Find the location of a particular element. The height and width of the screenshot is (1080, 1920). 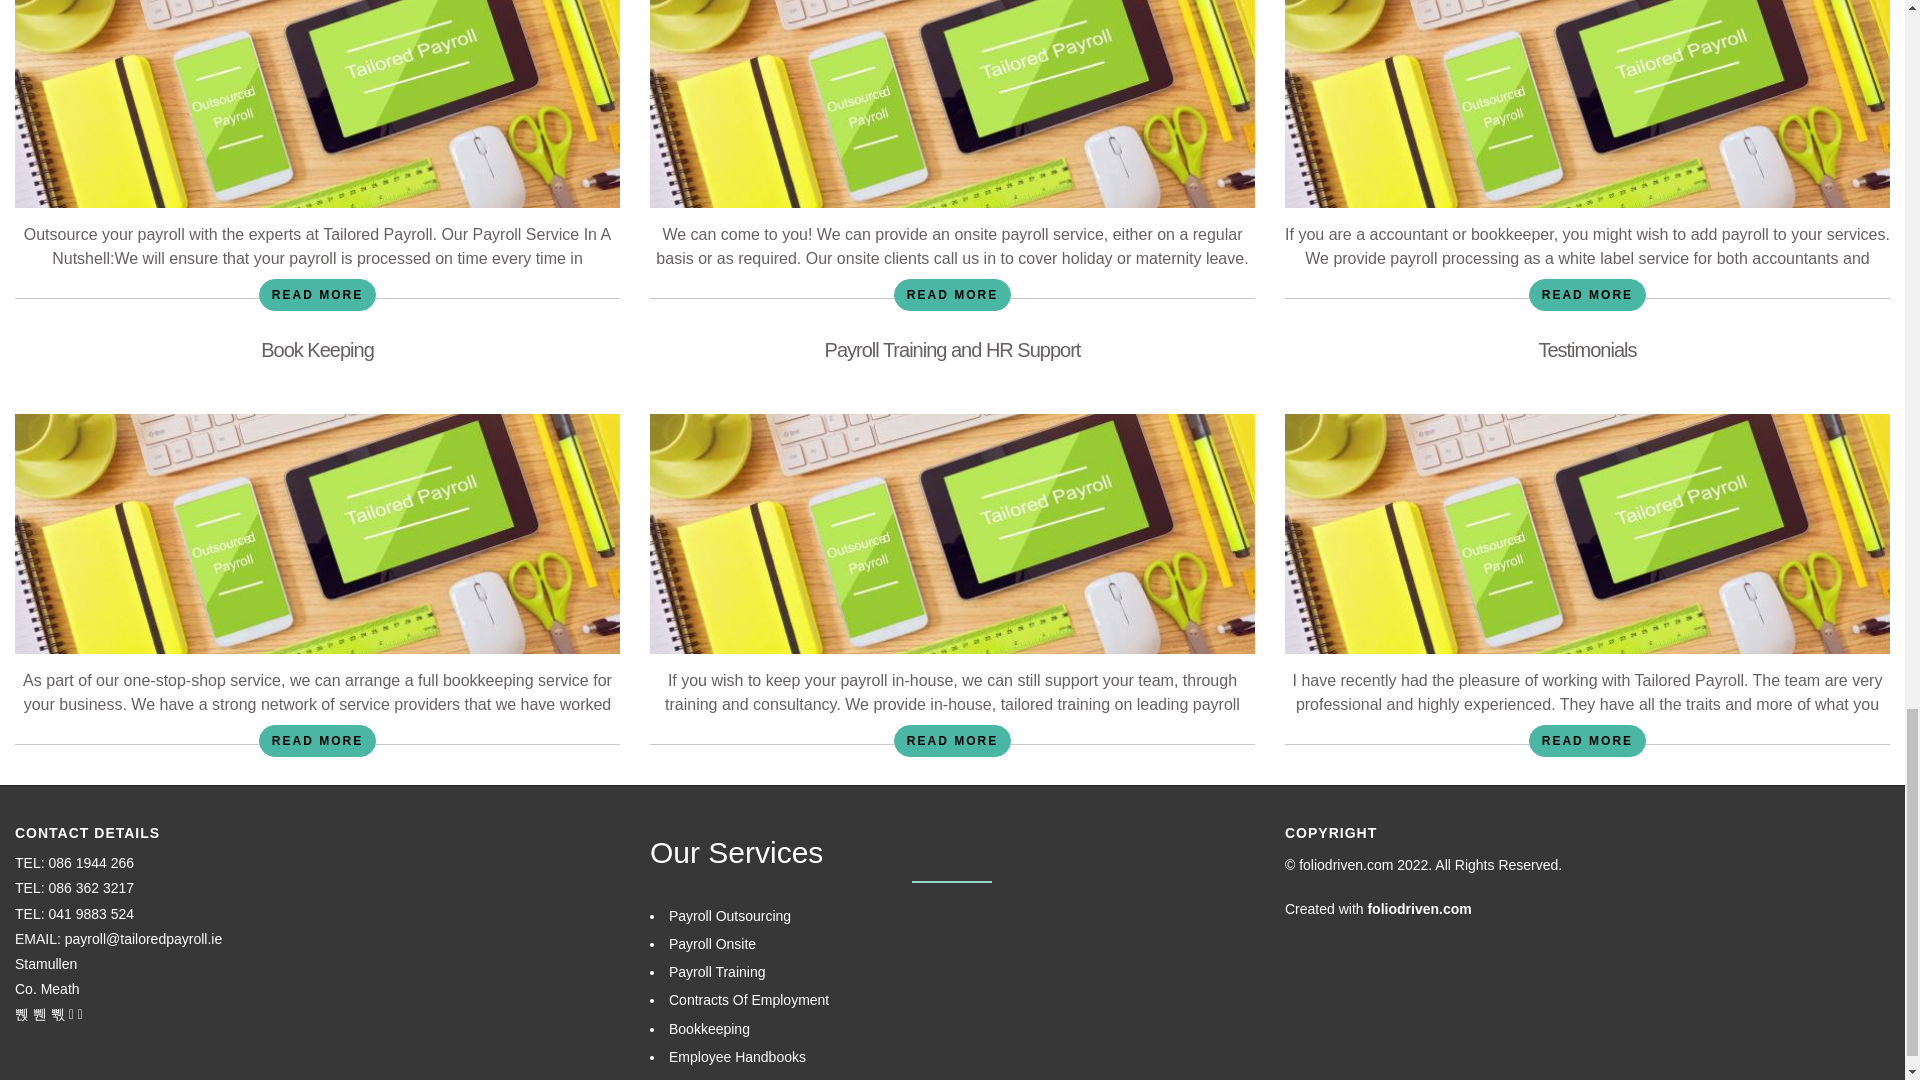

READ MORE is located at coordinates (952, 740).